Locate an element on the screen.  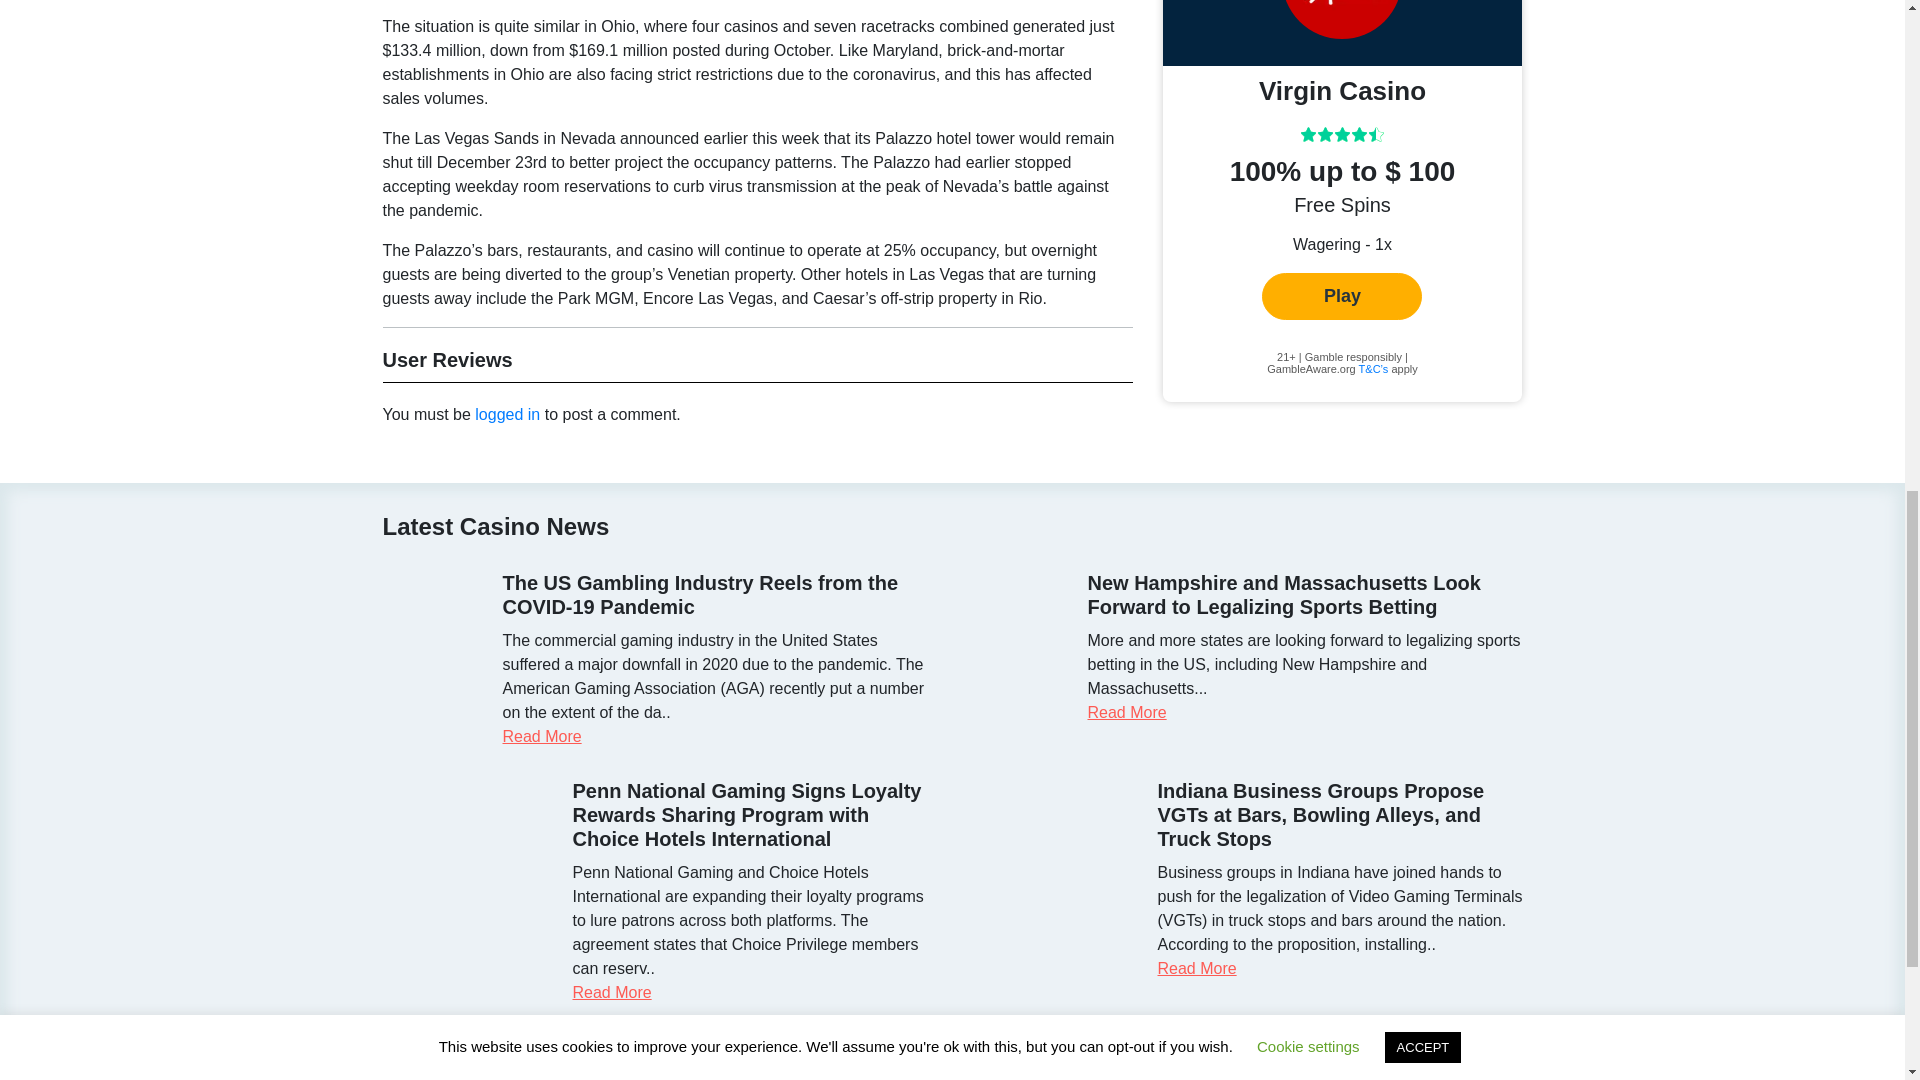
Read More is located at coordinates (541, 736).